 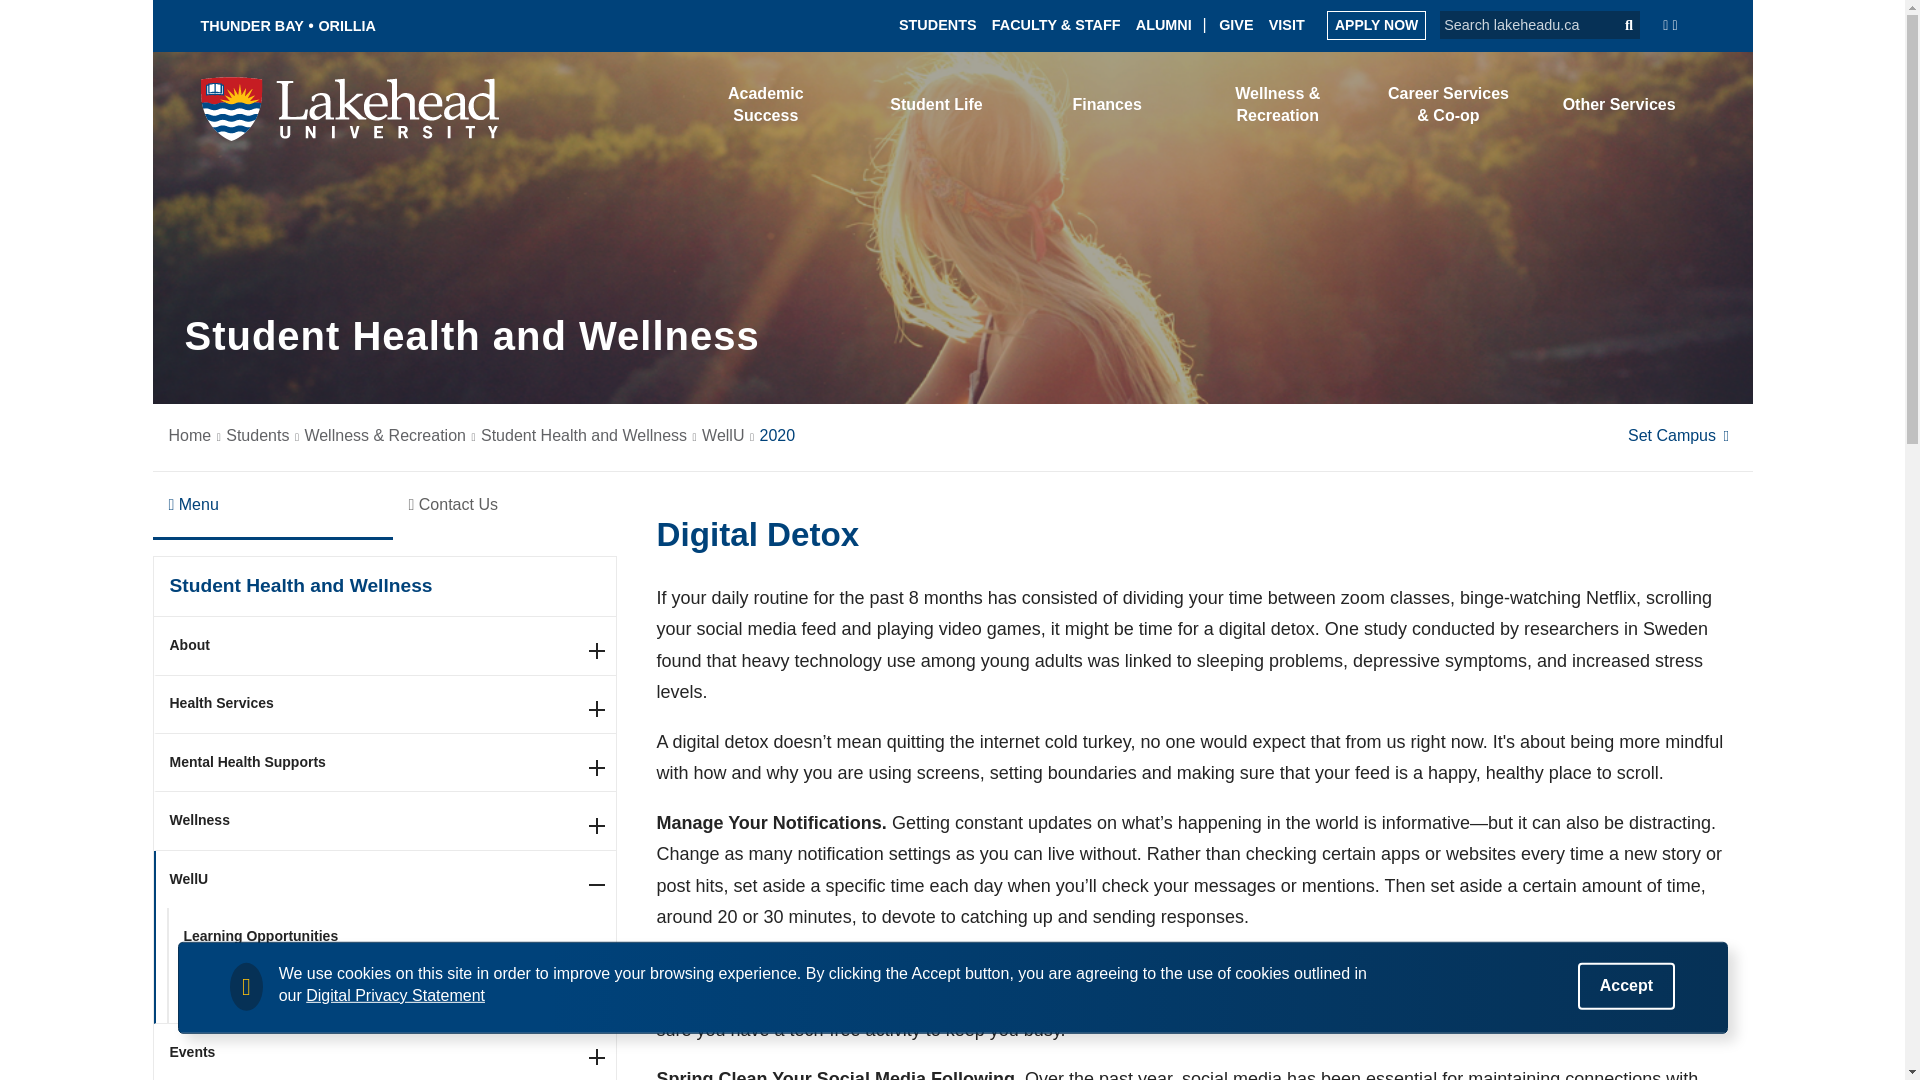 What do you see at coordinates (1626, 985) in the screenshot?
I see `Accept` at bounding box center [1626, 985].